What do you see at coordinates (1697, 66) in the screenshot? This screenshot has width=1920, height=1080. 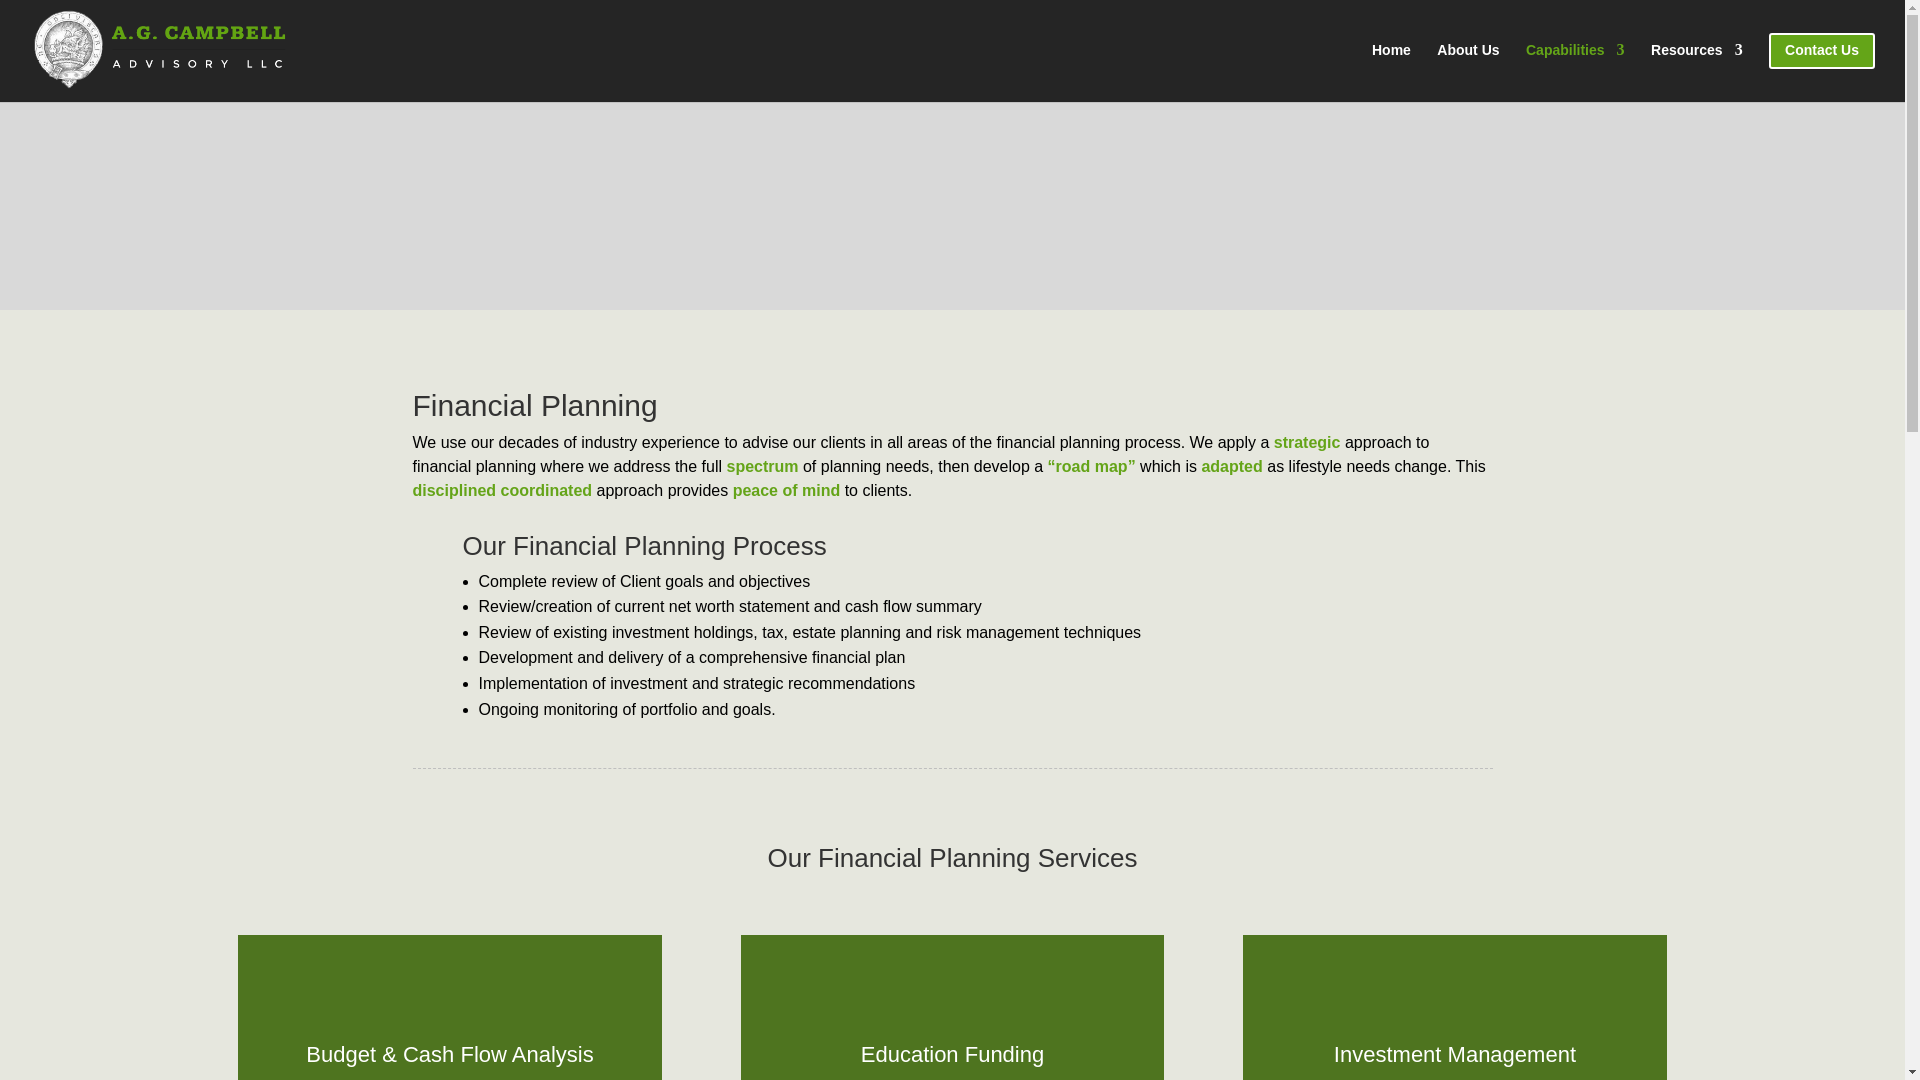 I see `Resources` at bounding box center [1697, 66].